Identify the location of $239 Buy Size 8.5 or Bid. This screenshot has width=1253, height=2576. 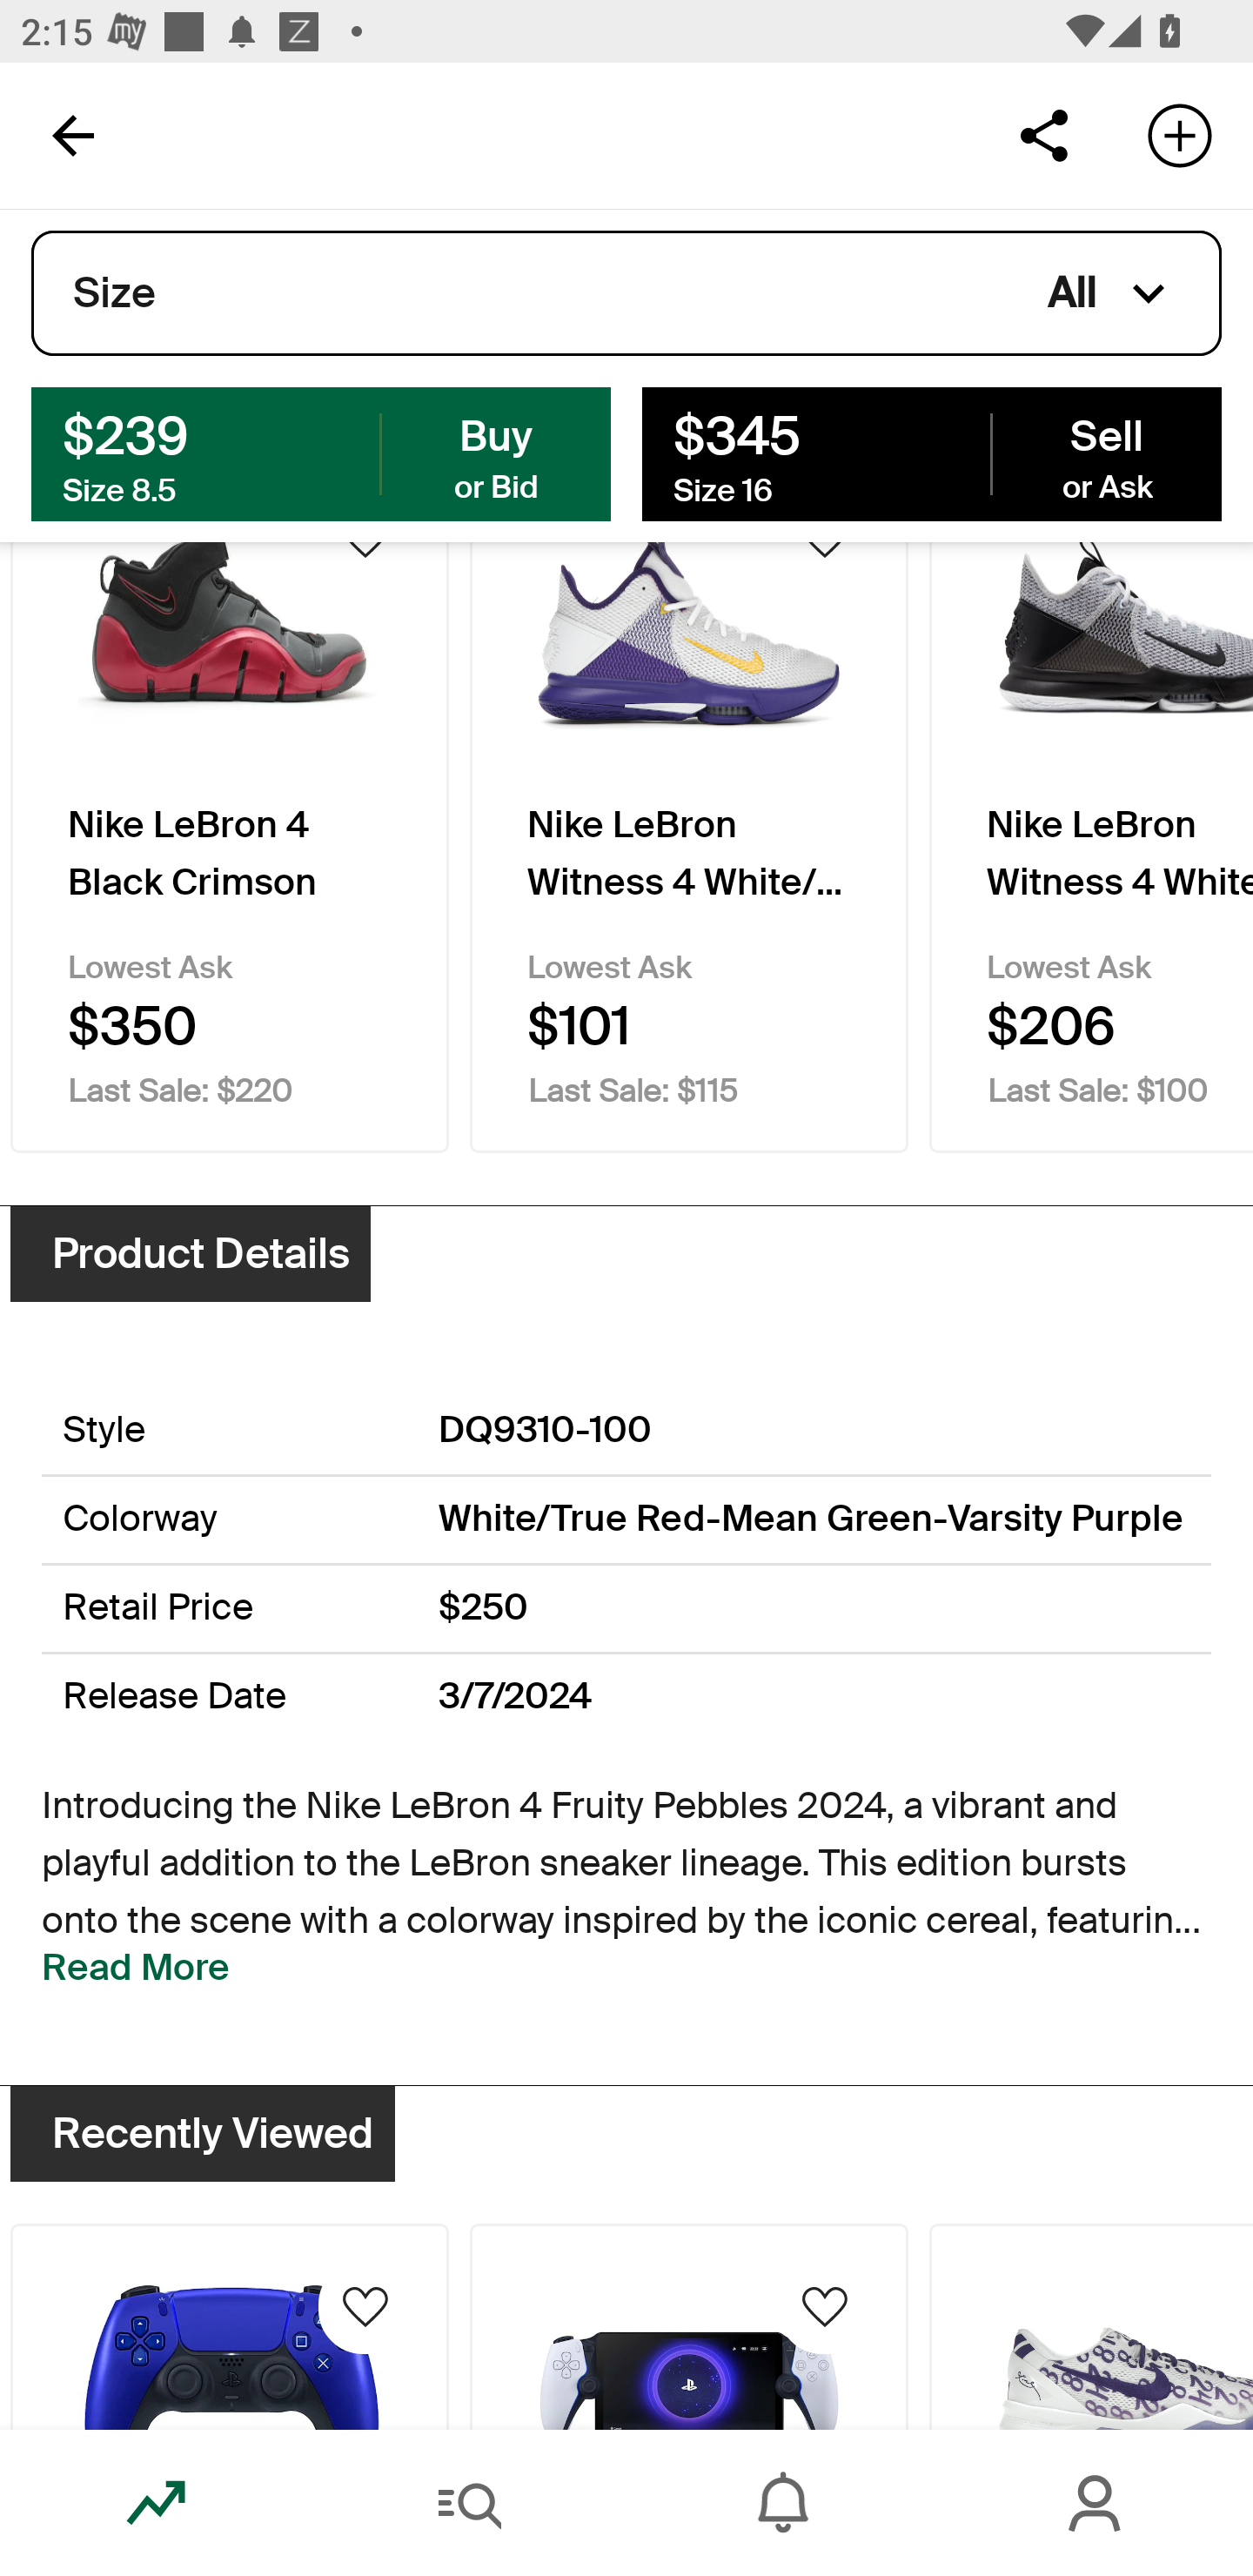
(321, 453).